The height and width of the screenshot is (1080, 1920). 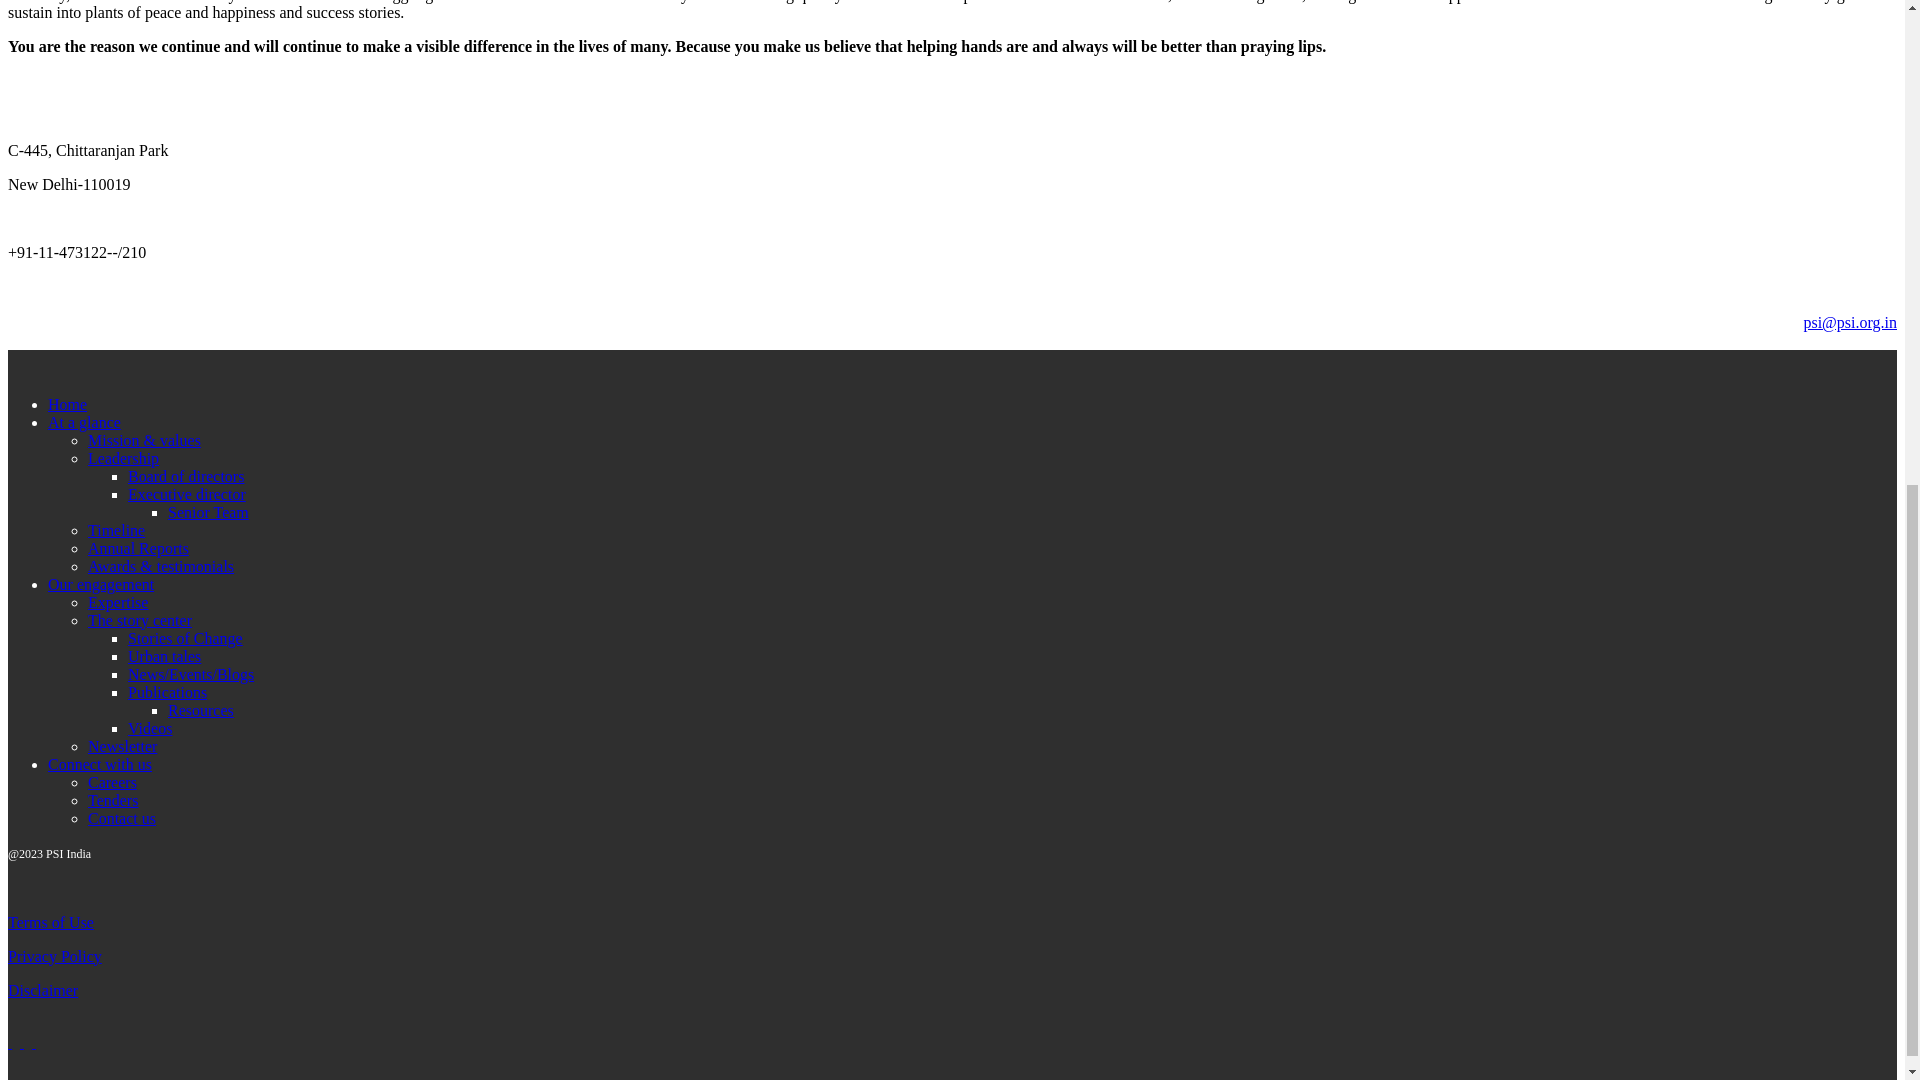 What do you see at coordinates (67, 404) in the screenshot?
I see `Home` at bounding box center [67, 404].